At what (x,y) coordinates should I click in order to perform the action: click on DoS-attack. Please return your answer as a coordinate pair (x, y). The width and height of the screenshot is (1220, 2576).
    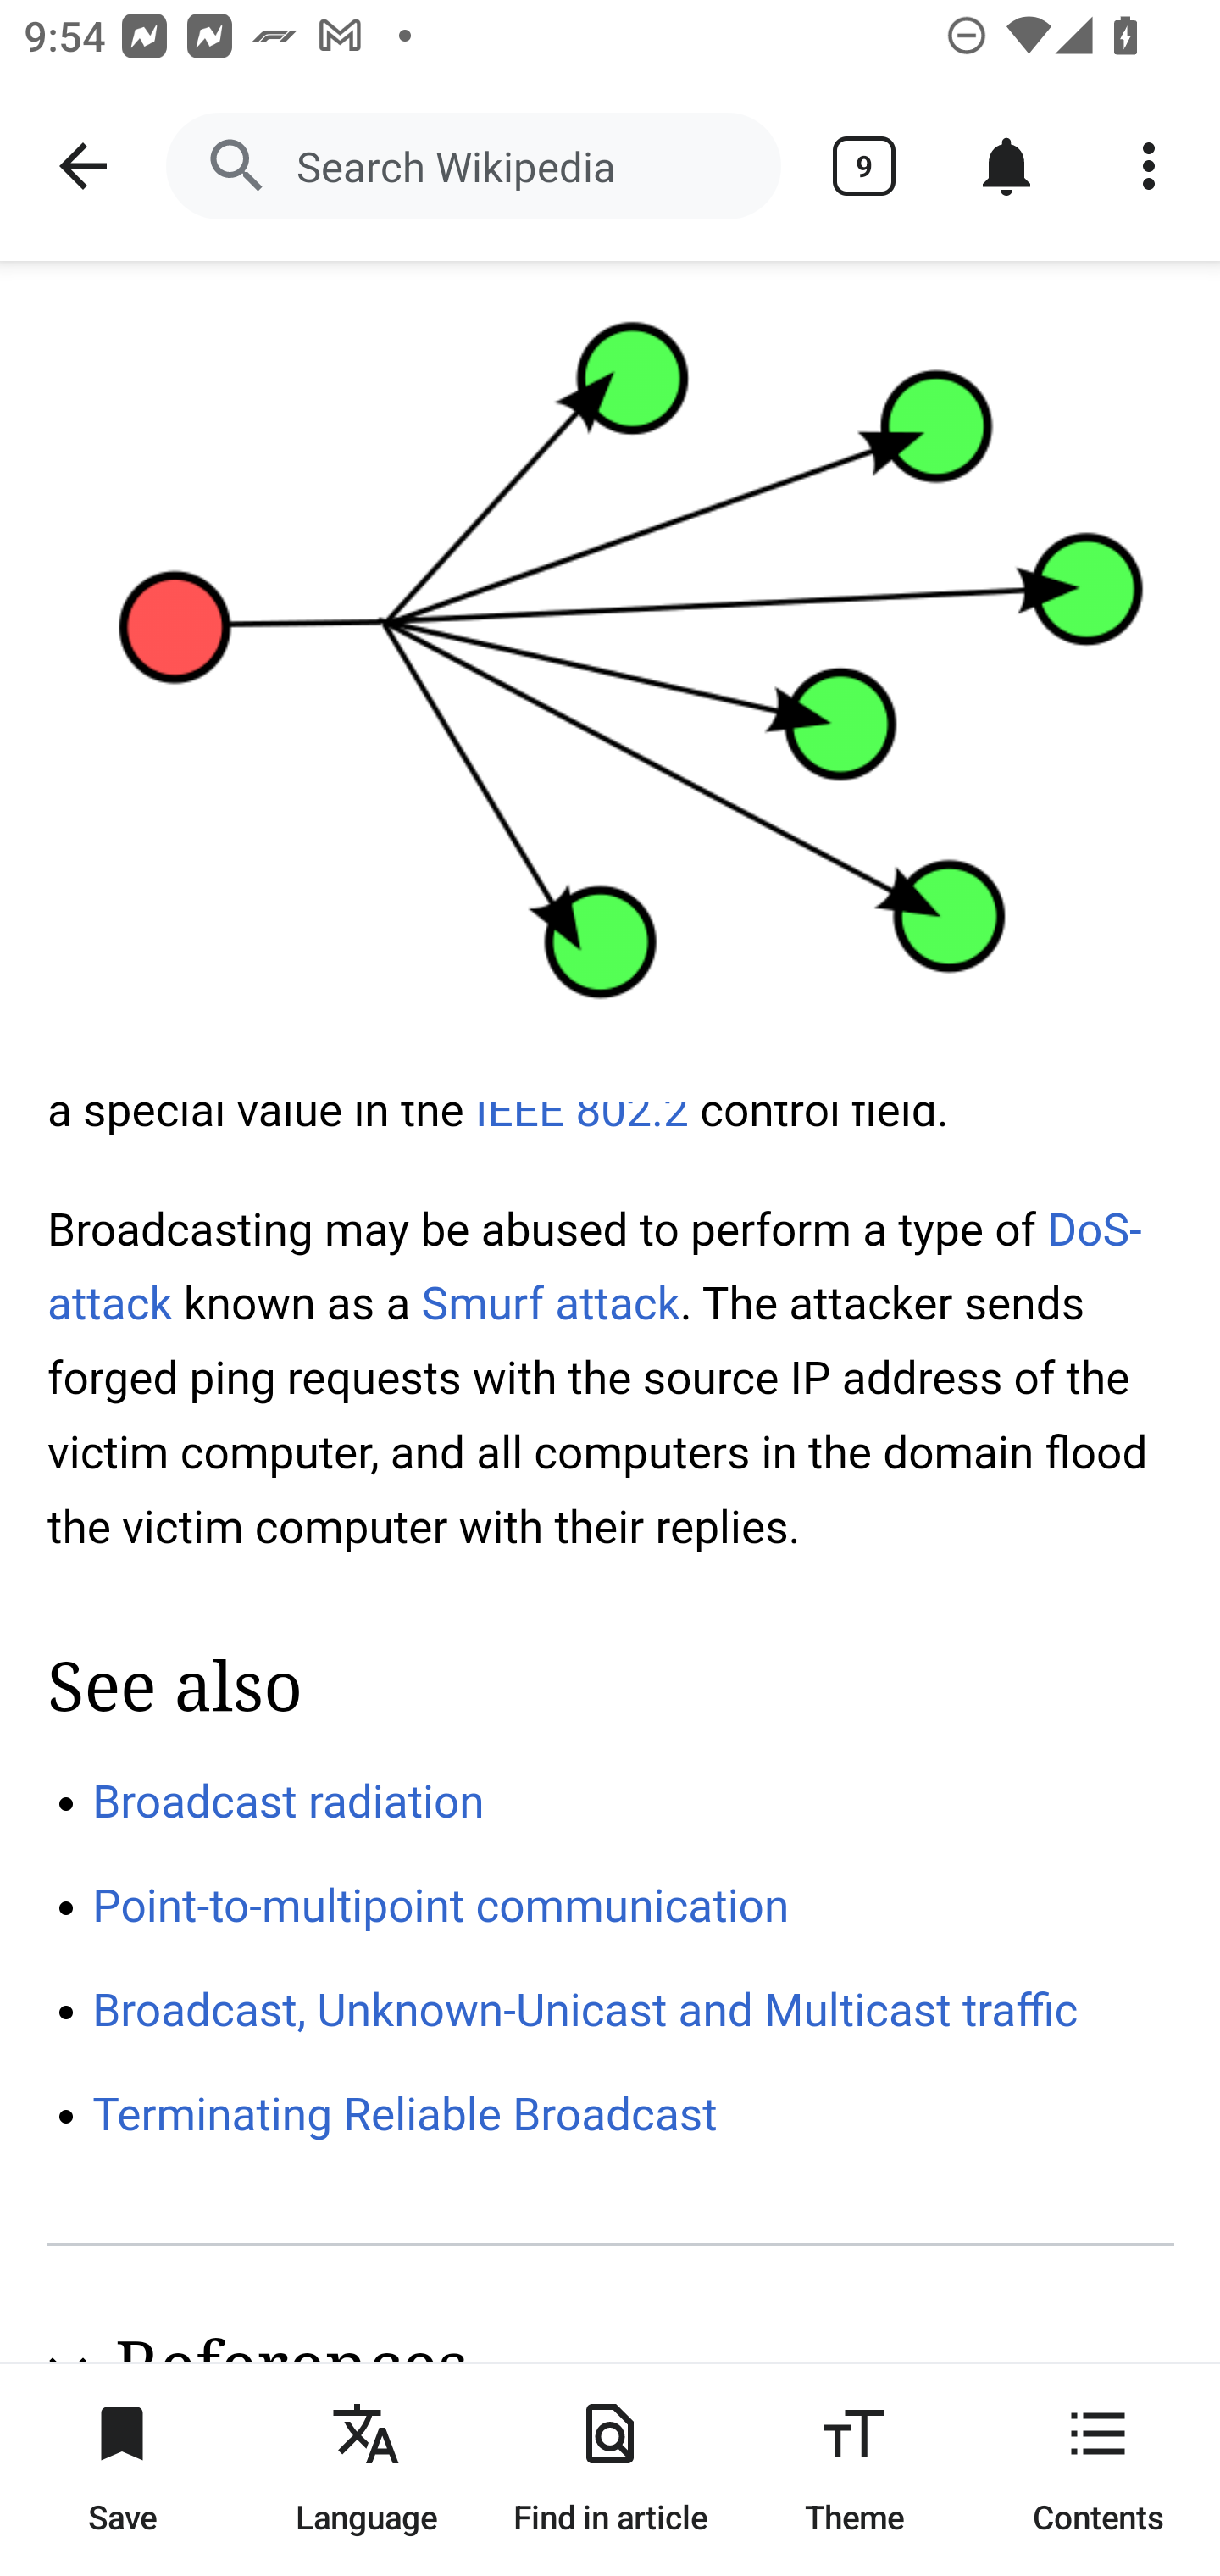
    Looking at the image, I should click on (596, 1266).